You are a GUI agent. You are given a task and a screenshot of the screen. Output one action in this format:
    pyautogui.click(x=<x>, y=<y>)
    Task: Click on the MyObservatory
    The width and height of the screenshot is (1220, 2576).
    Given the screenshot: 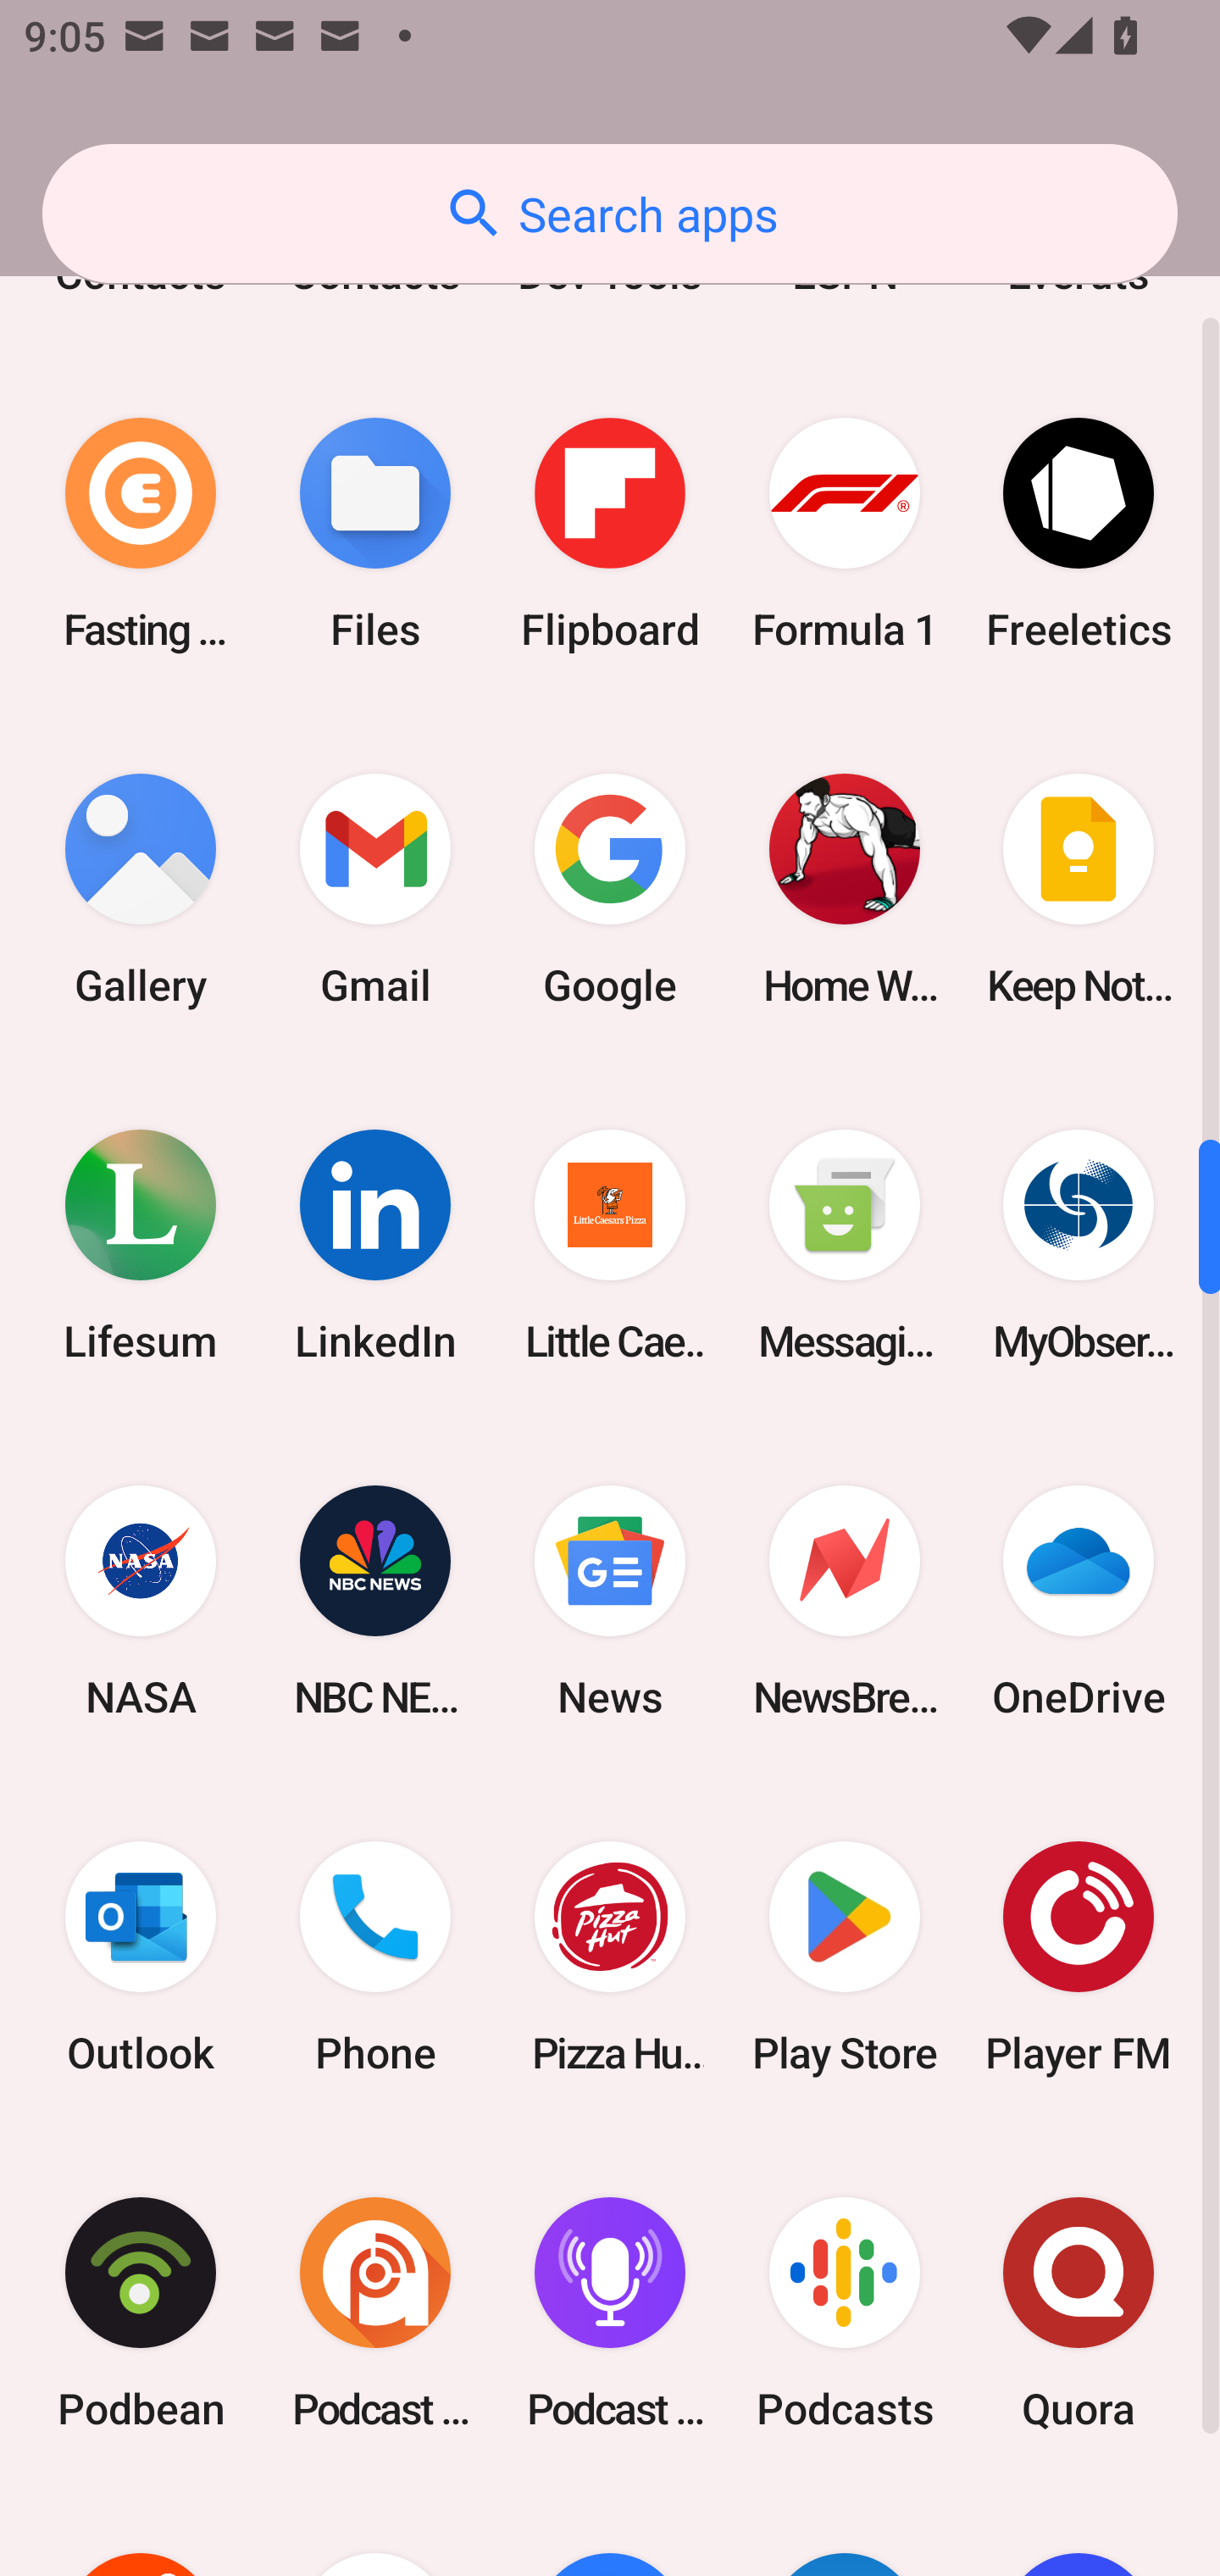 What is the action you would take?
    pyautogui.click(x=1079, y=1246)
    